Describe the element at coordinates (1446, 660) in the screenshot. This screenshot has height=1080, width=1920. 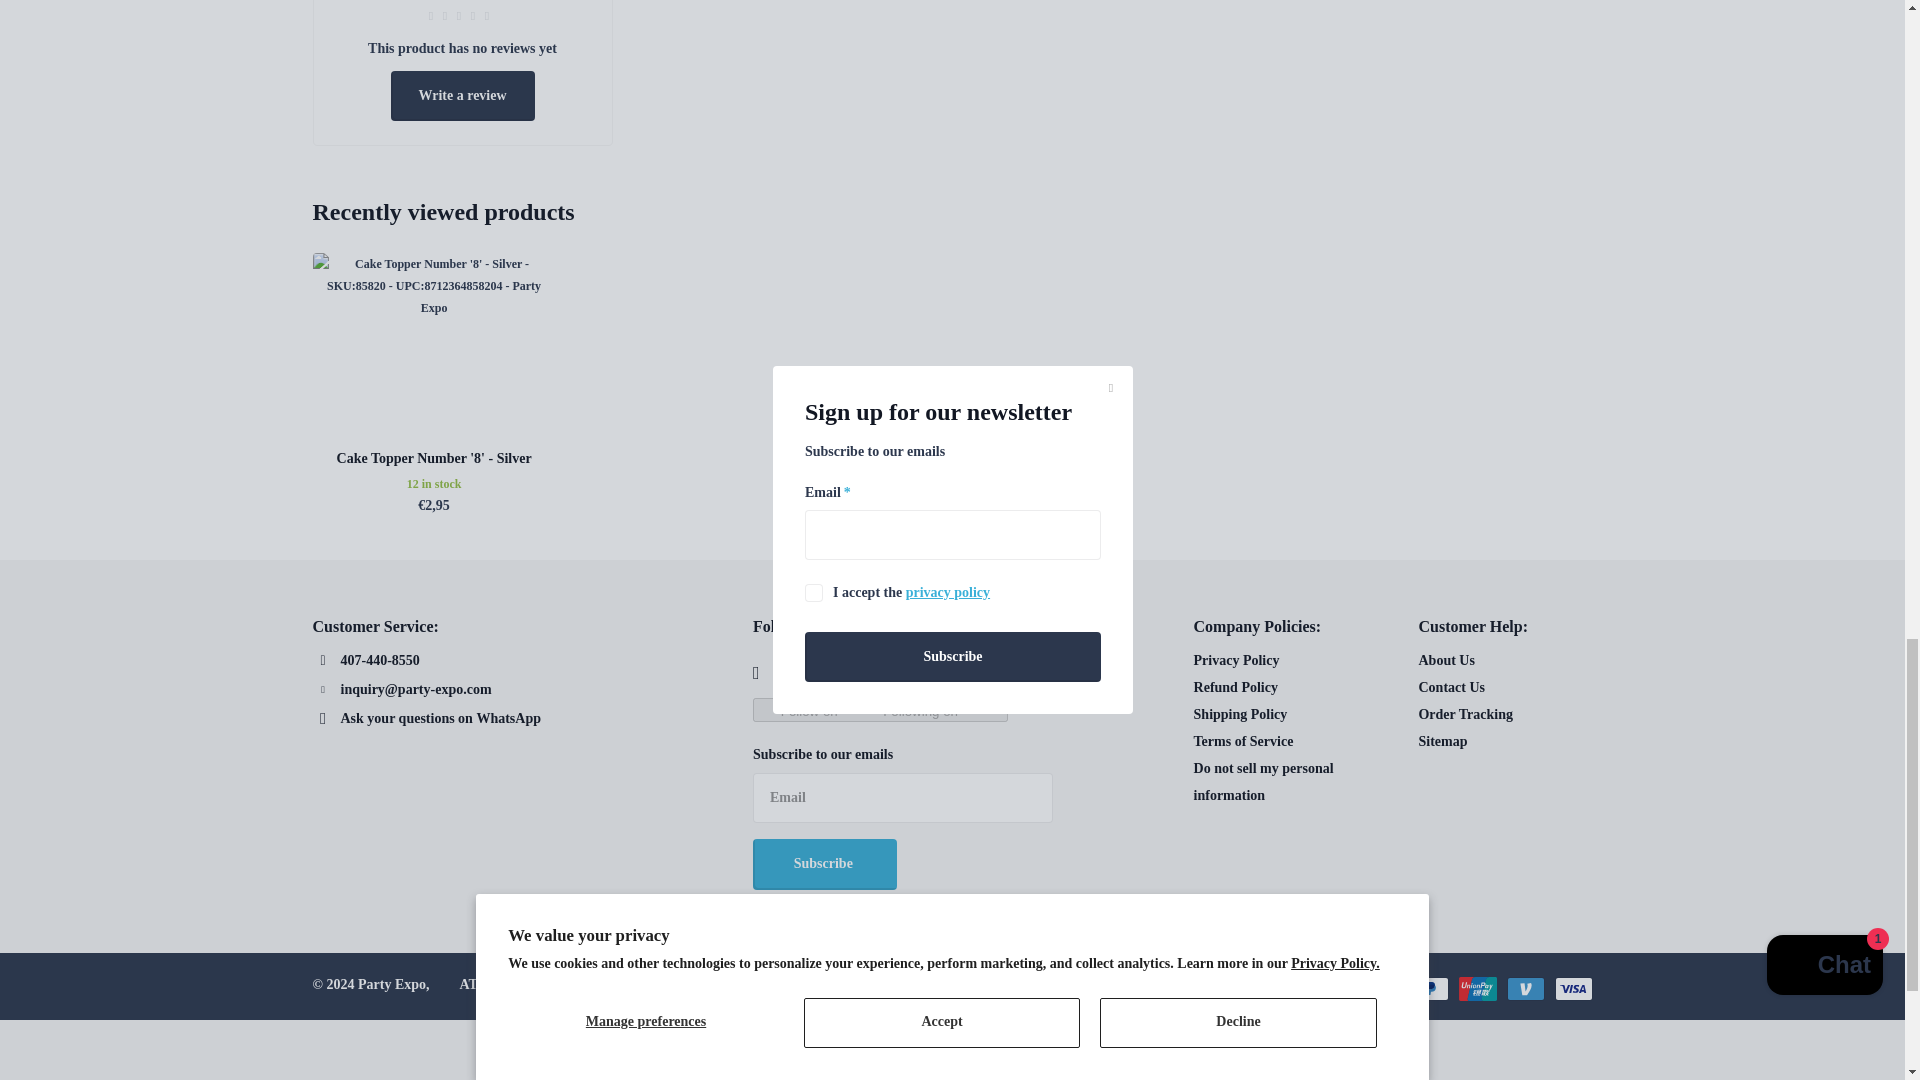
I see `About Us` at that location.